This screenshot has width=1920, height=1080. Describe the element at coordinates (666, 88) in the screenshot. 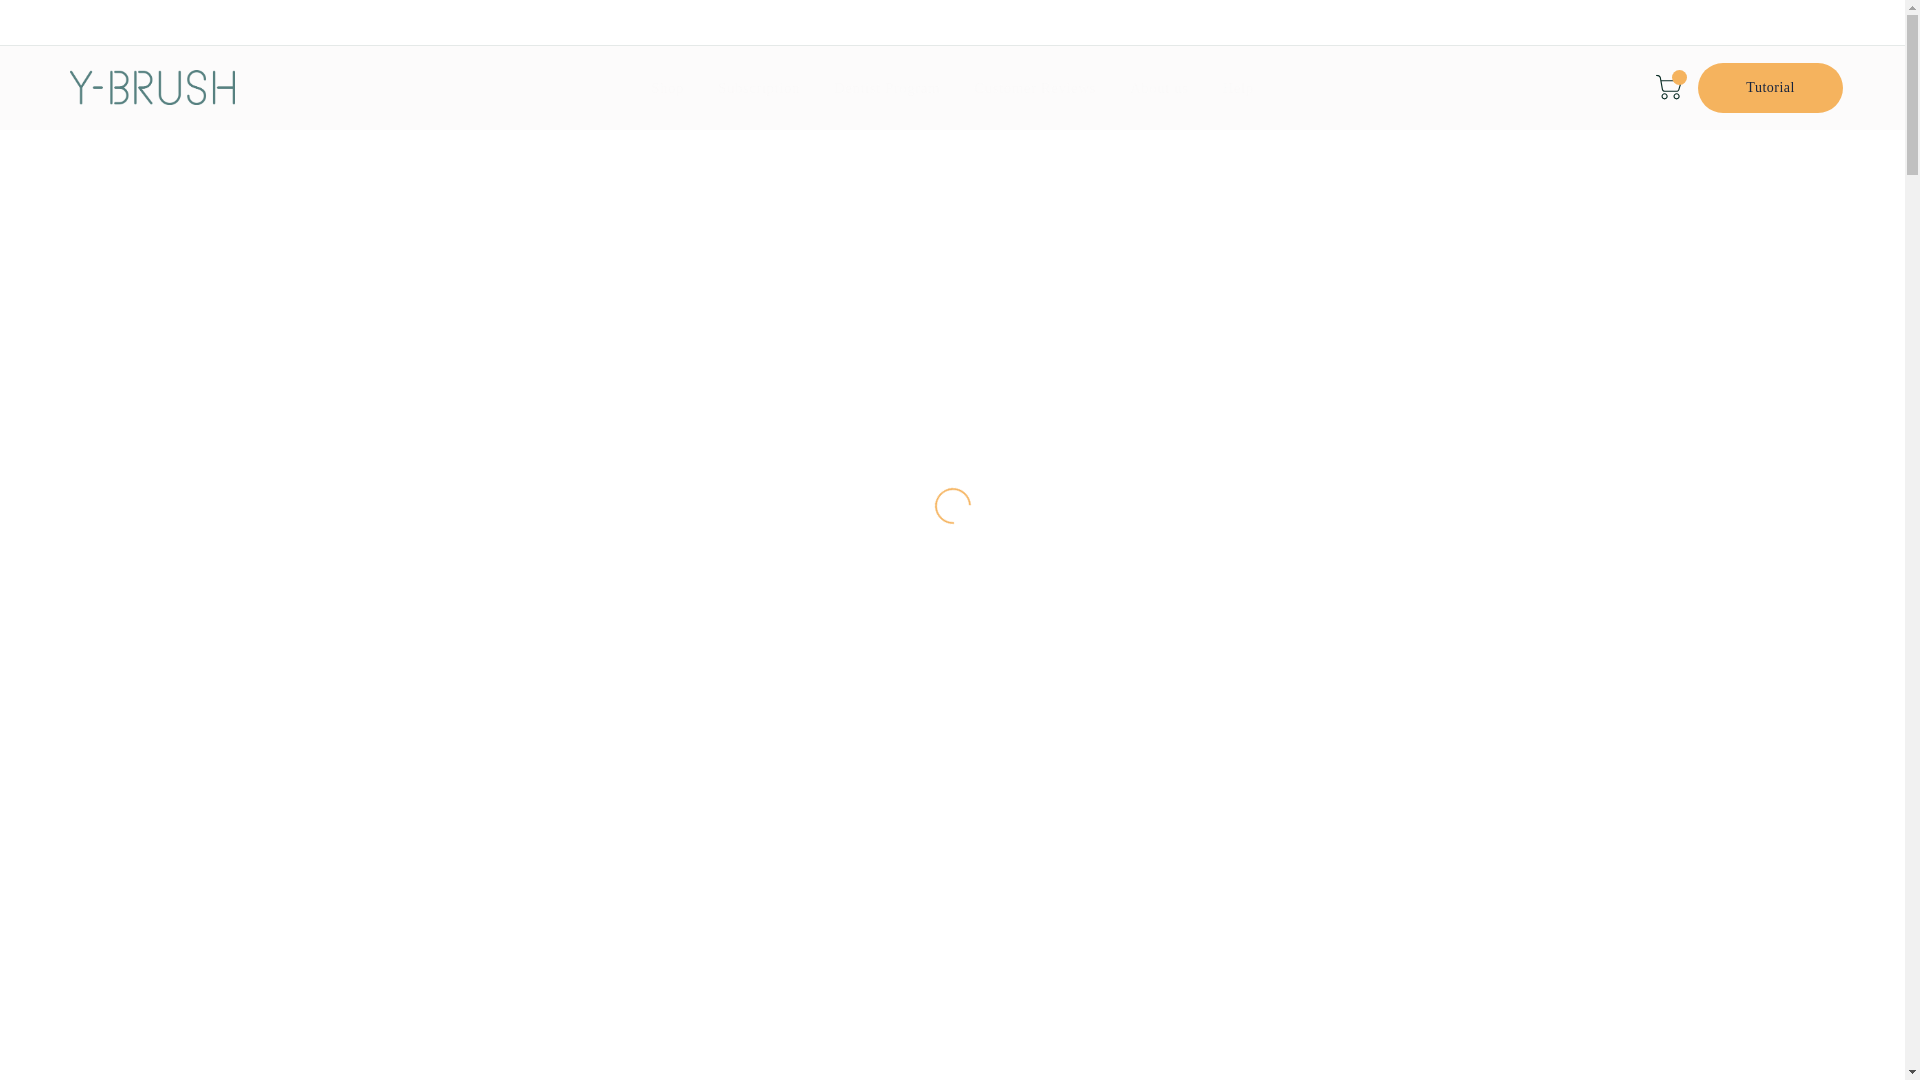

I see `Shop` at that location.